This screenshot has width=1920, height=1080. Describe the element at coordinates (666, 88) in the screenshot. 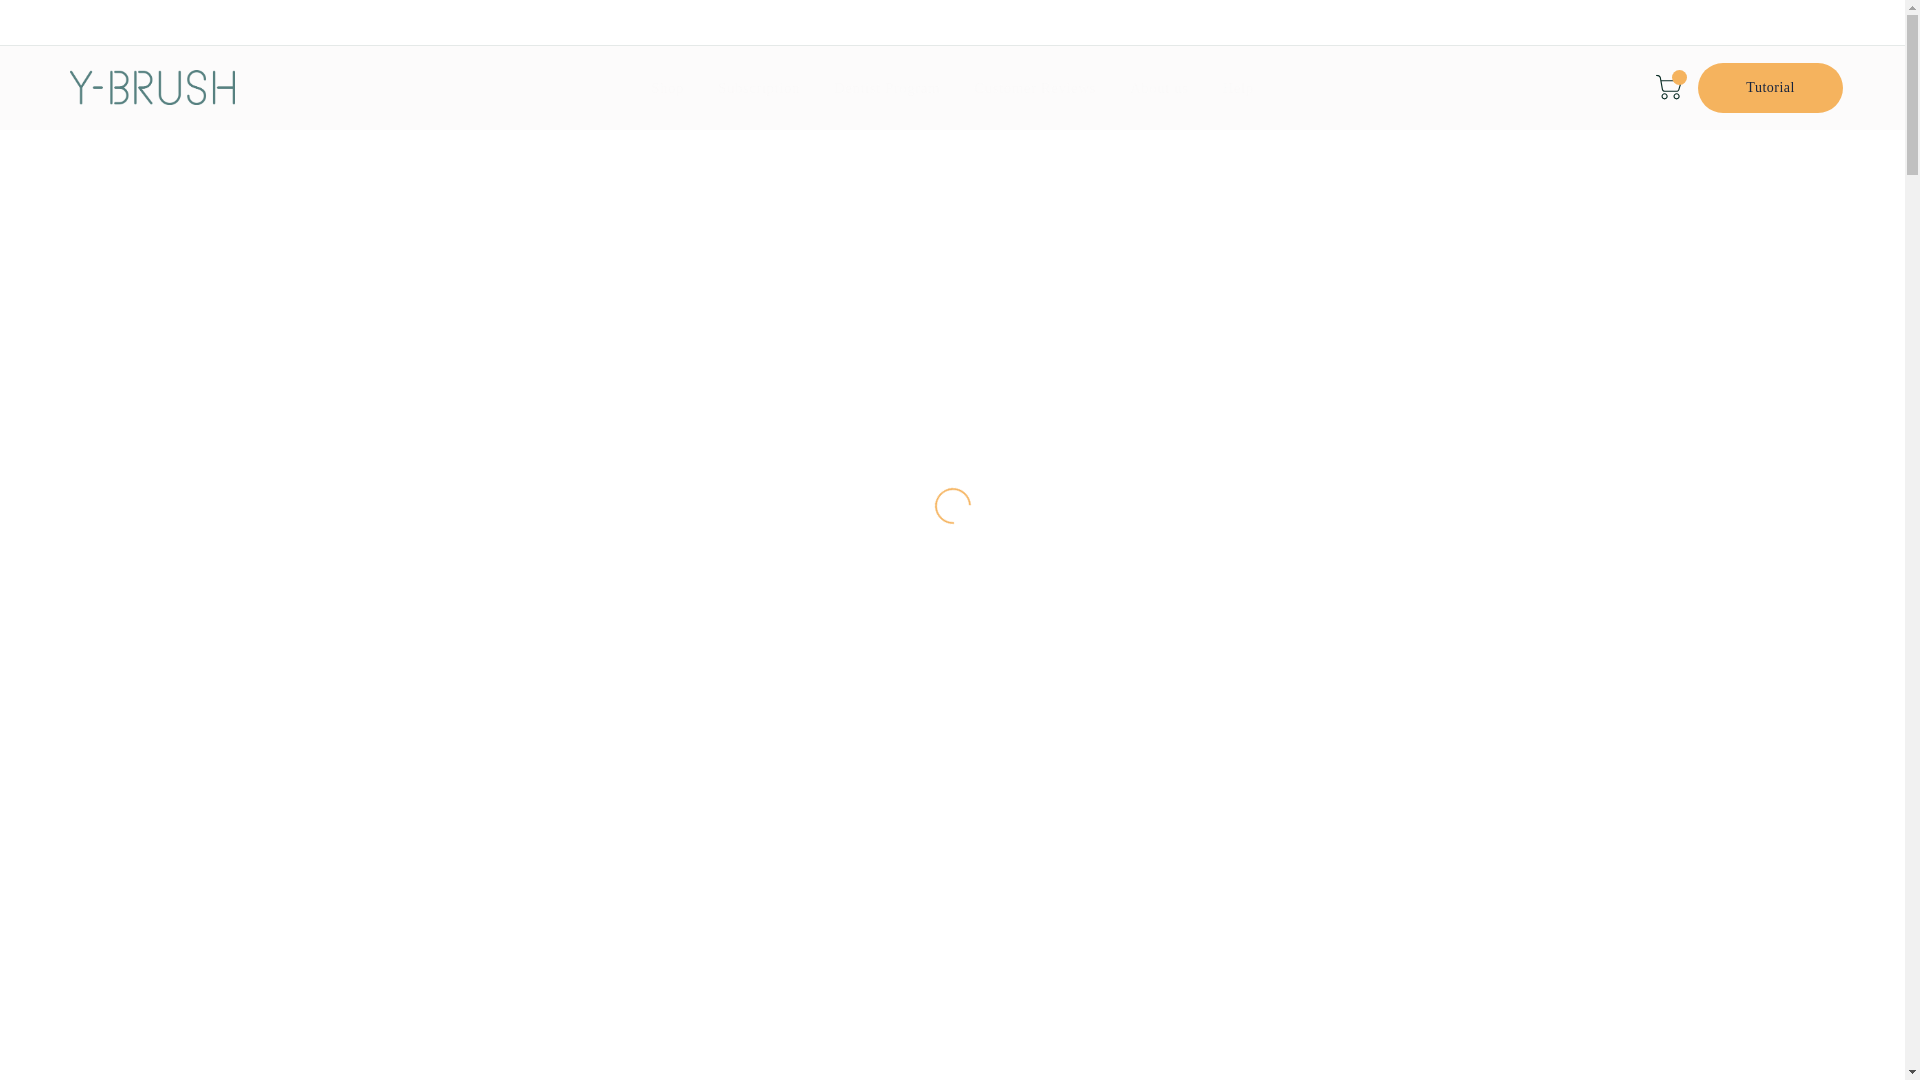

I see `Shop` at that location.